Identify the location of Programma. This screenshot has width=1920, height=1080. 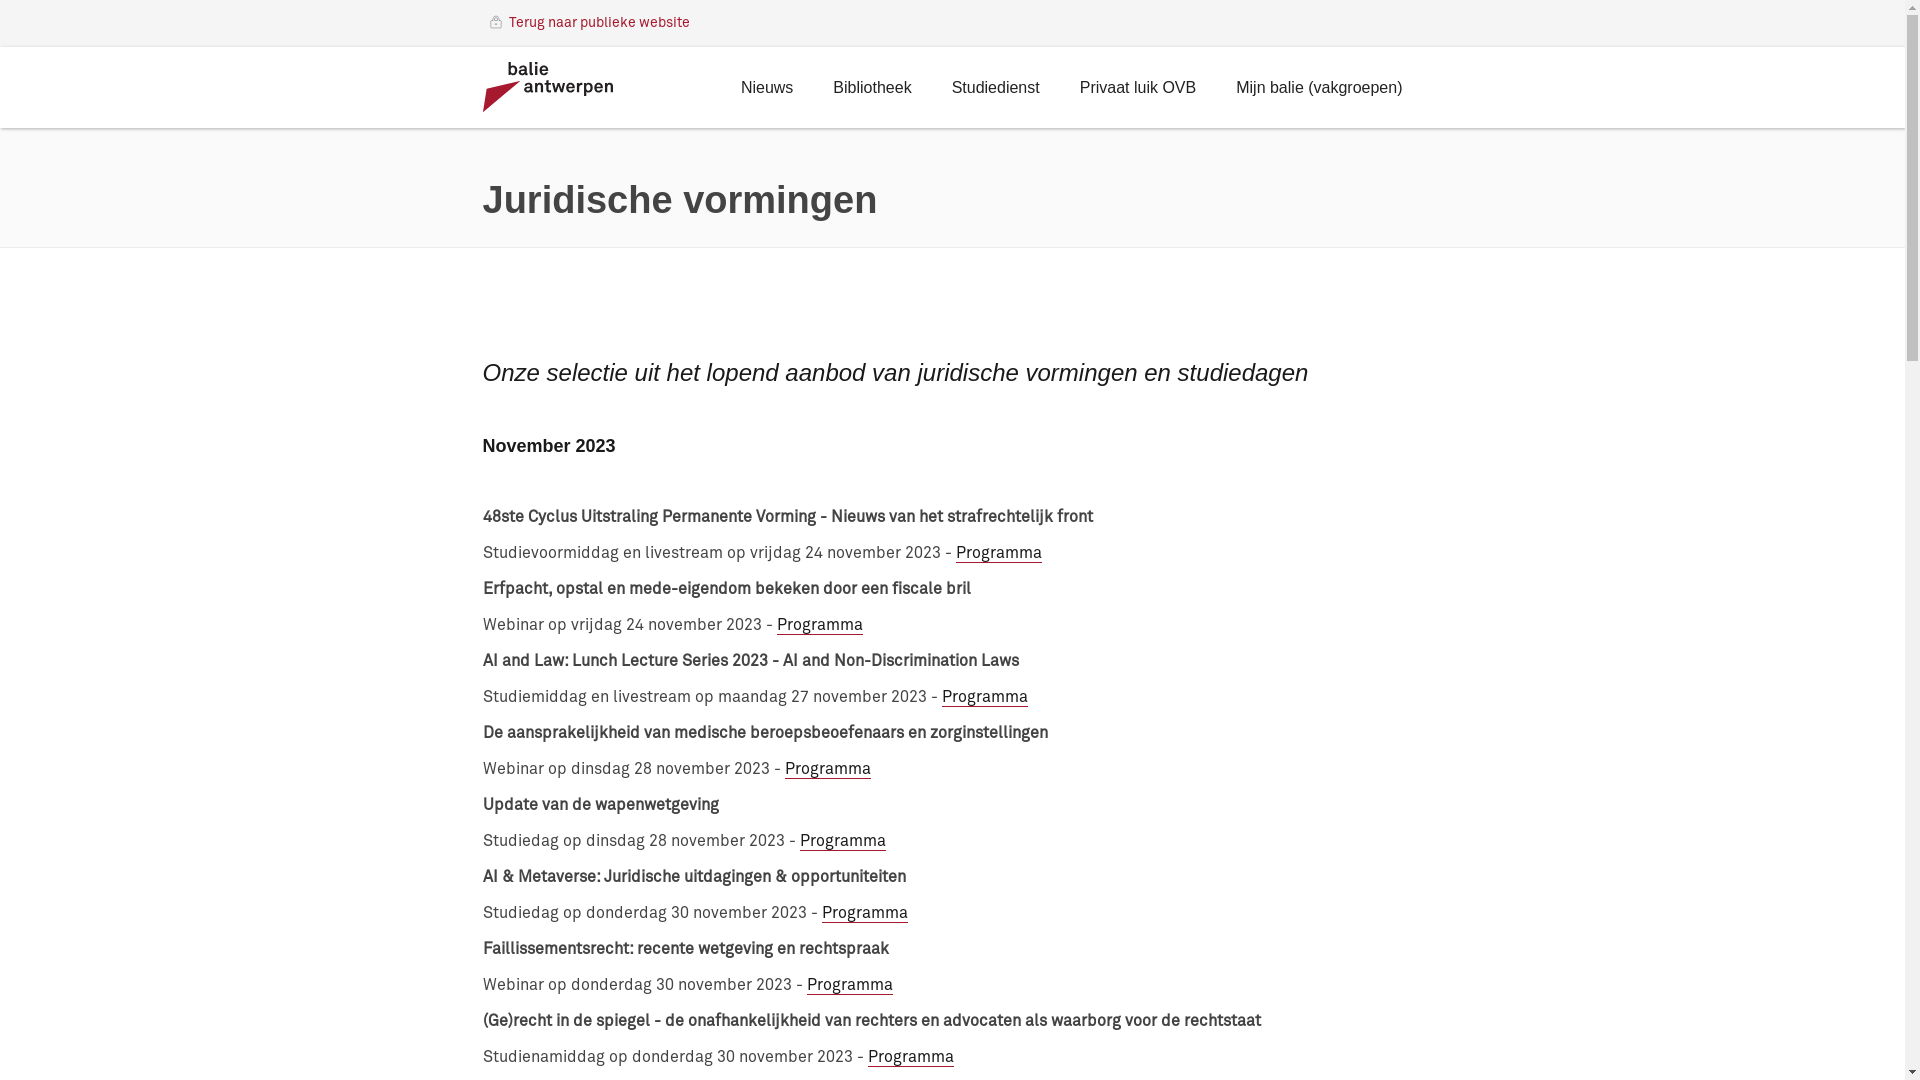
(865, 914).